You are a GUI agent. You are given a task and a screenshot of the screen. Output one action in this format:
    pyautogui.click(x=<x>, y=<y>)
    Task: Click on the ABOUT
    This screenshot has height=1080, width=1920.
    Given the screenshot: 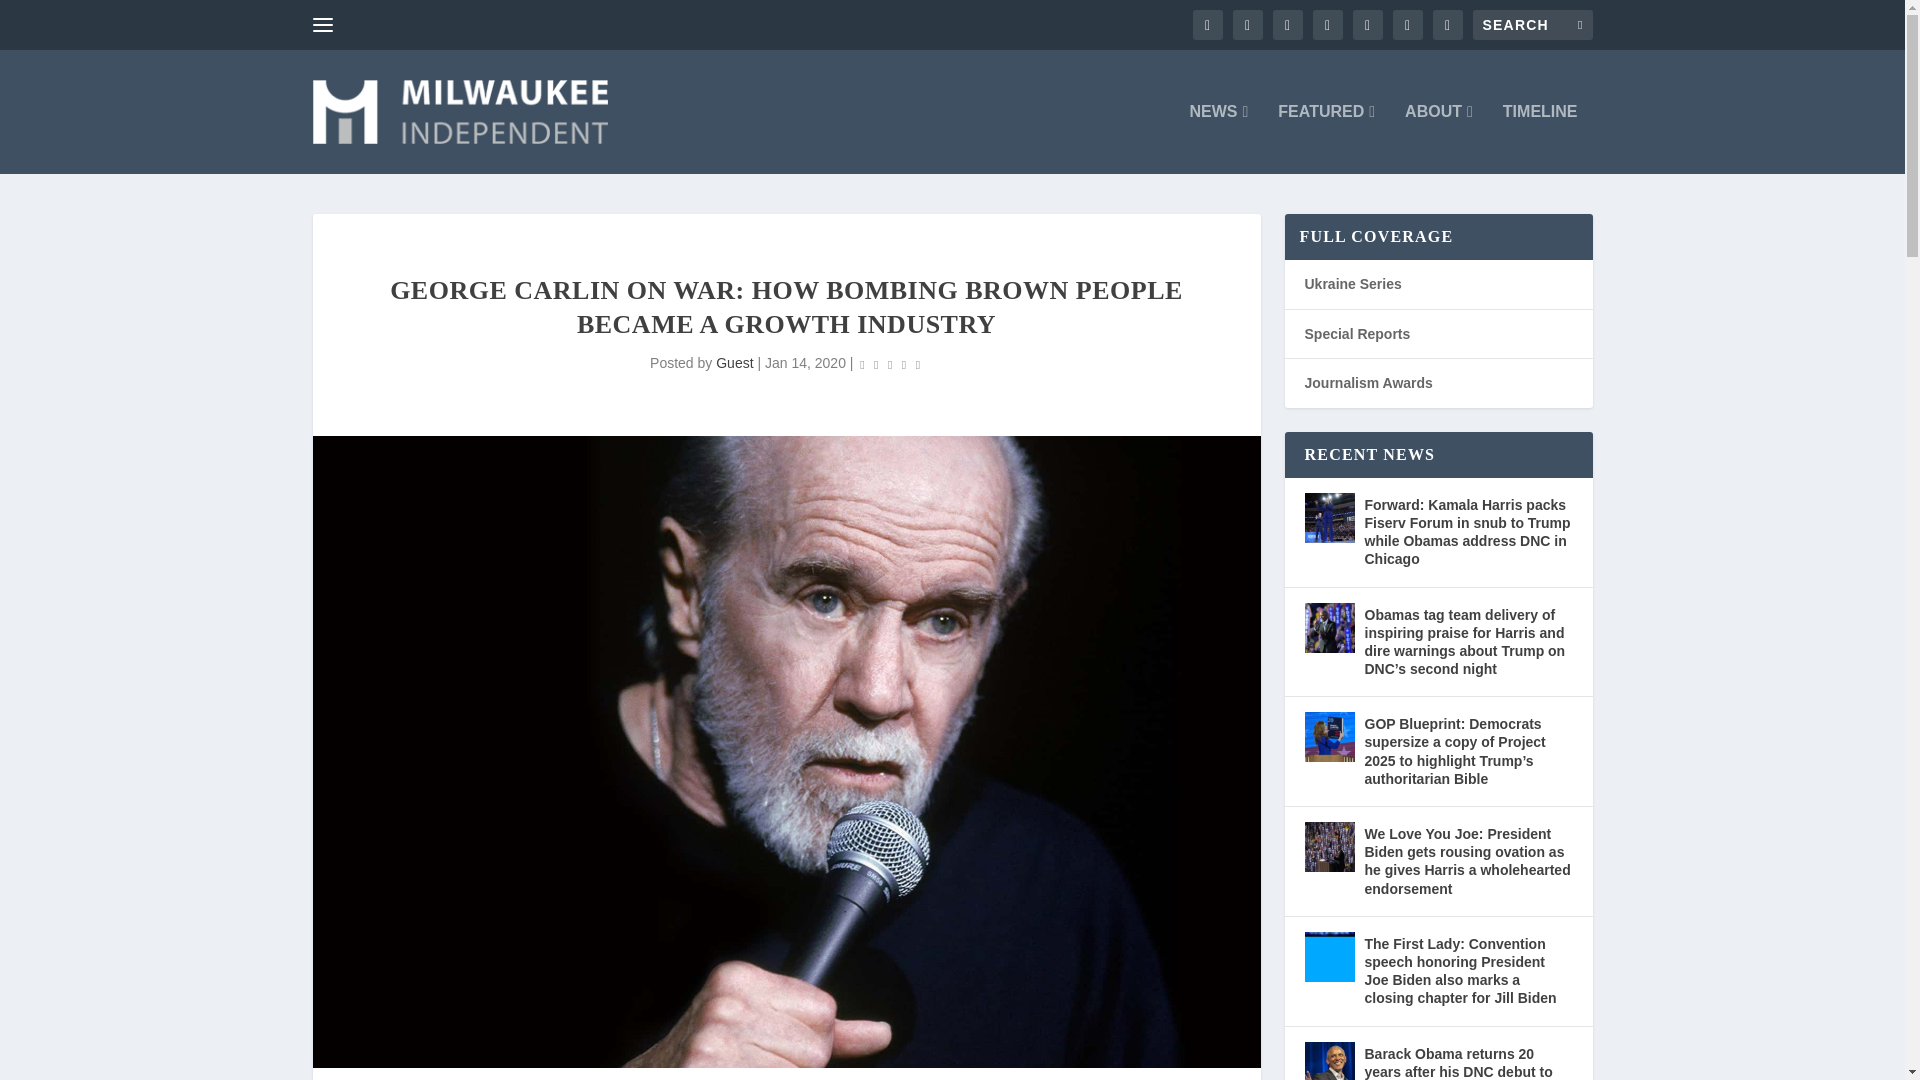 What is the action you would take?
    pyautogui.click(x=1438, y=138)
    